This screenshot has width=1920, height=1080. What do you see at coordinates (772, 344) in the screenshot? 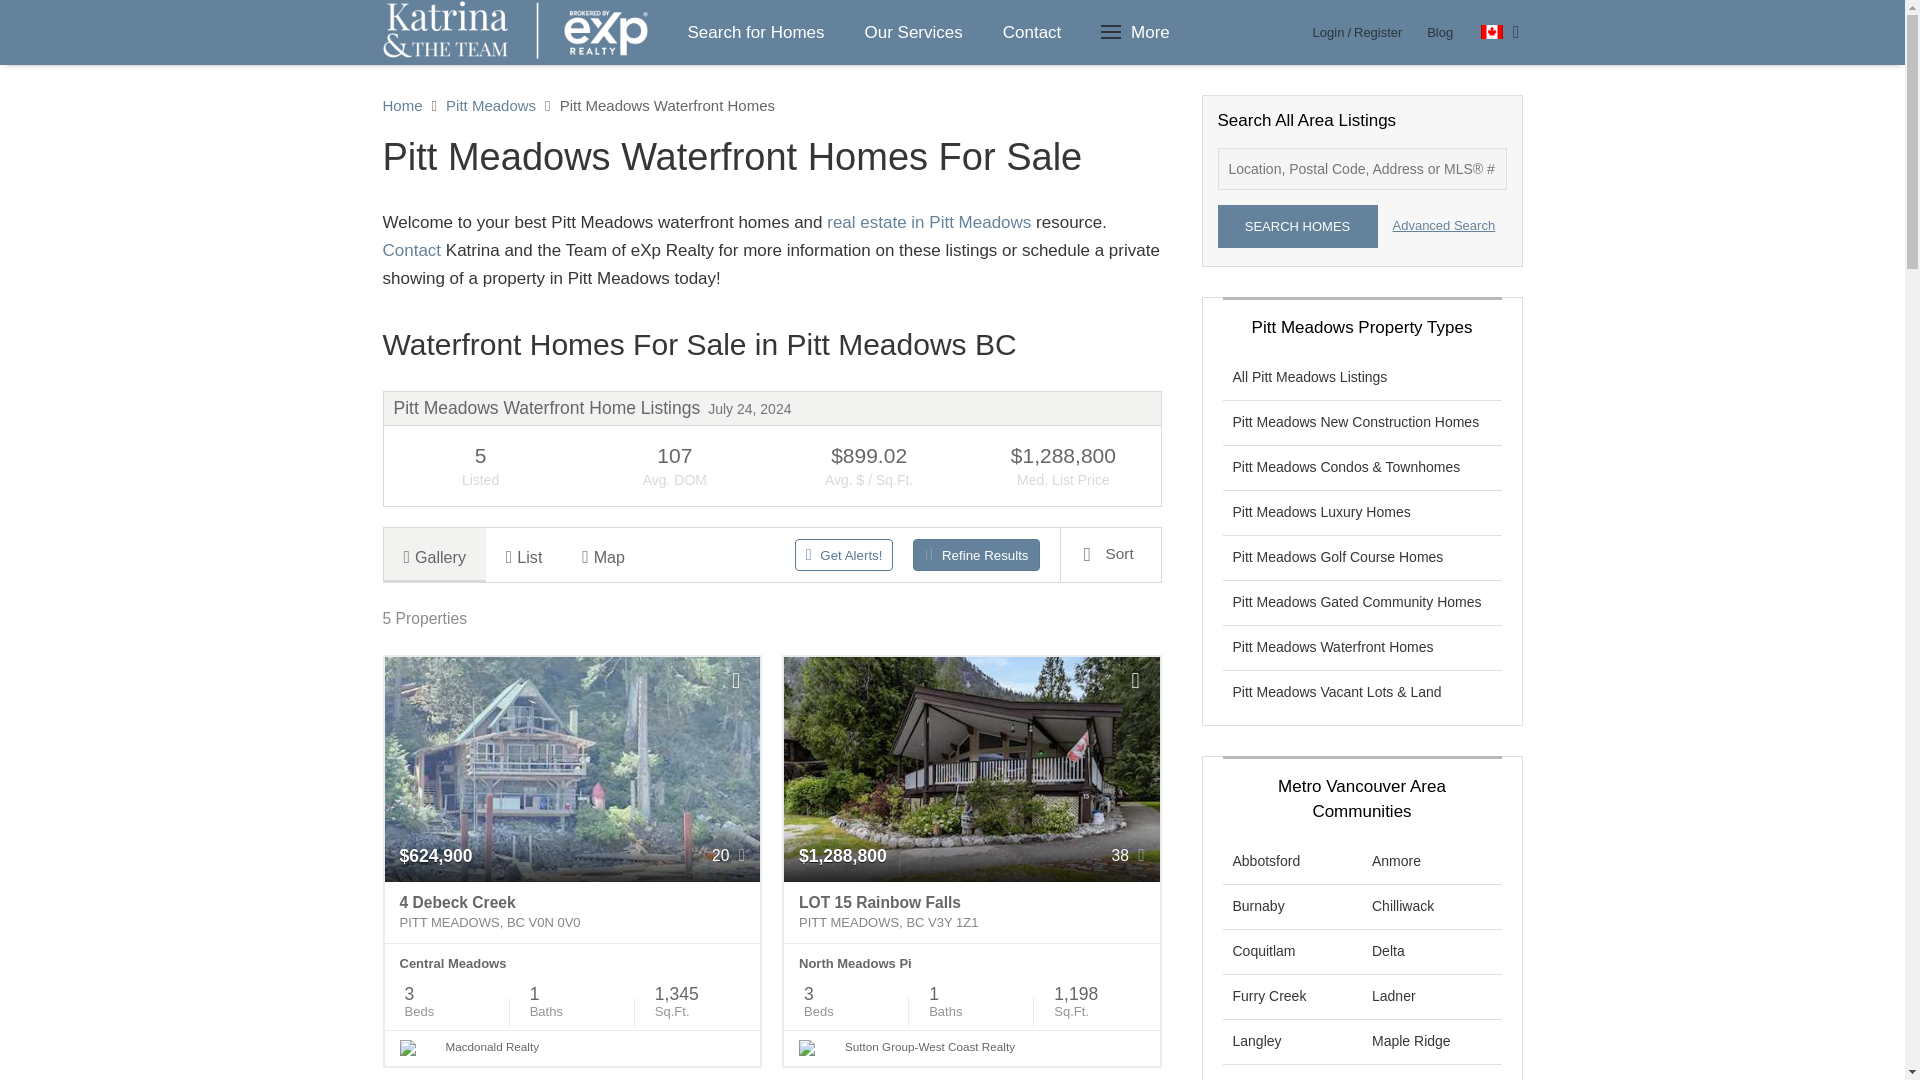
I see `Waterfront Homes For Sale in Pitt Meadows BC` at bounding box center [772, 344].